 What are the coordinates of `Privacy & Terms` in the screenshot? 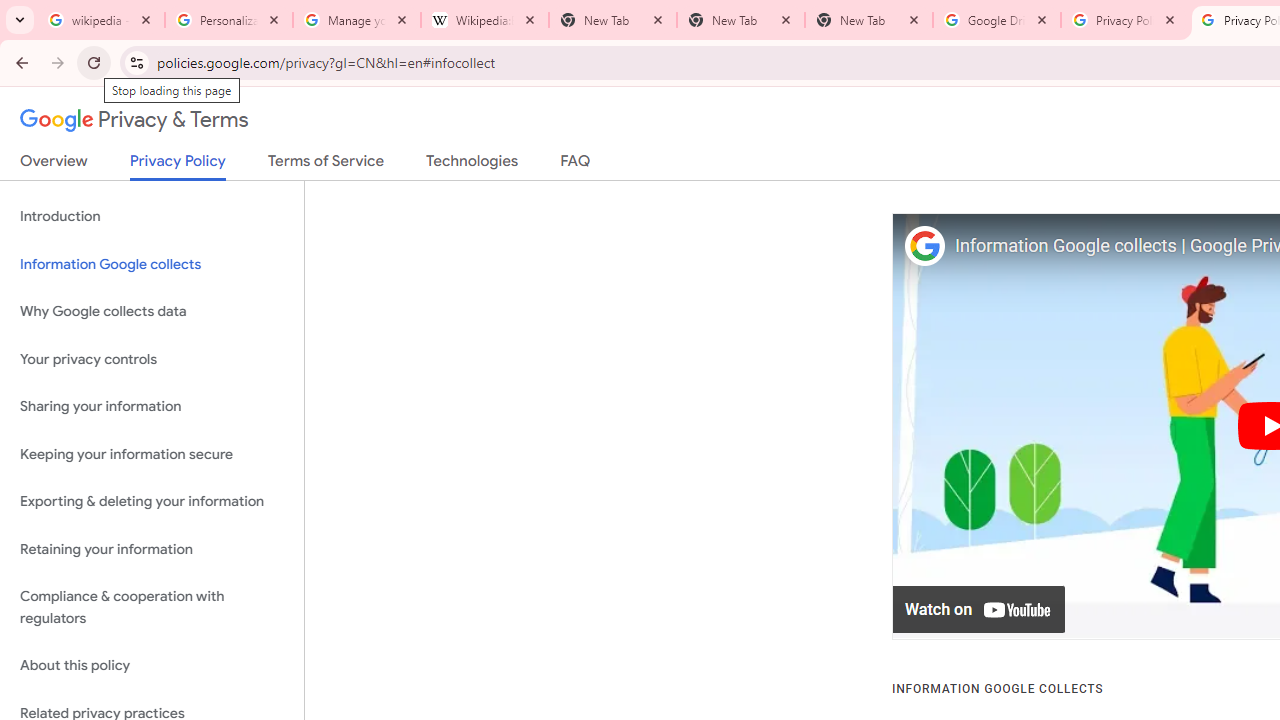 It's located at (134, 120).